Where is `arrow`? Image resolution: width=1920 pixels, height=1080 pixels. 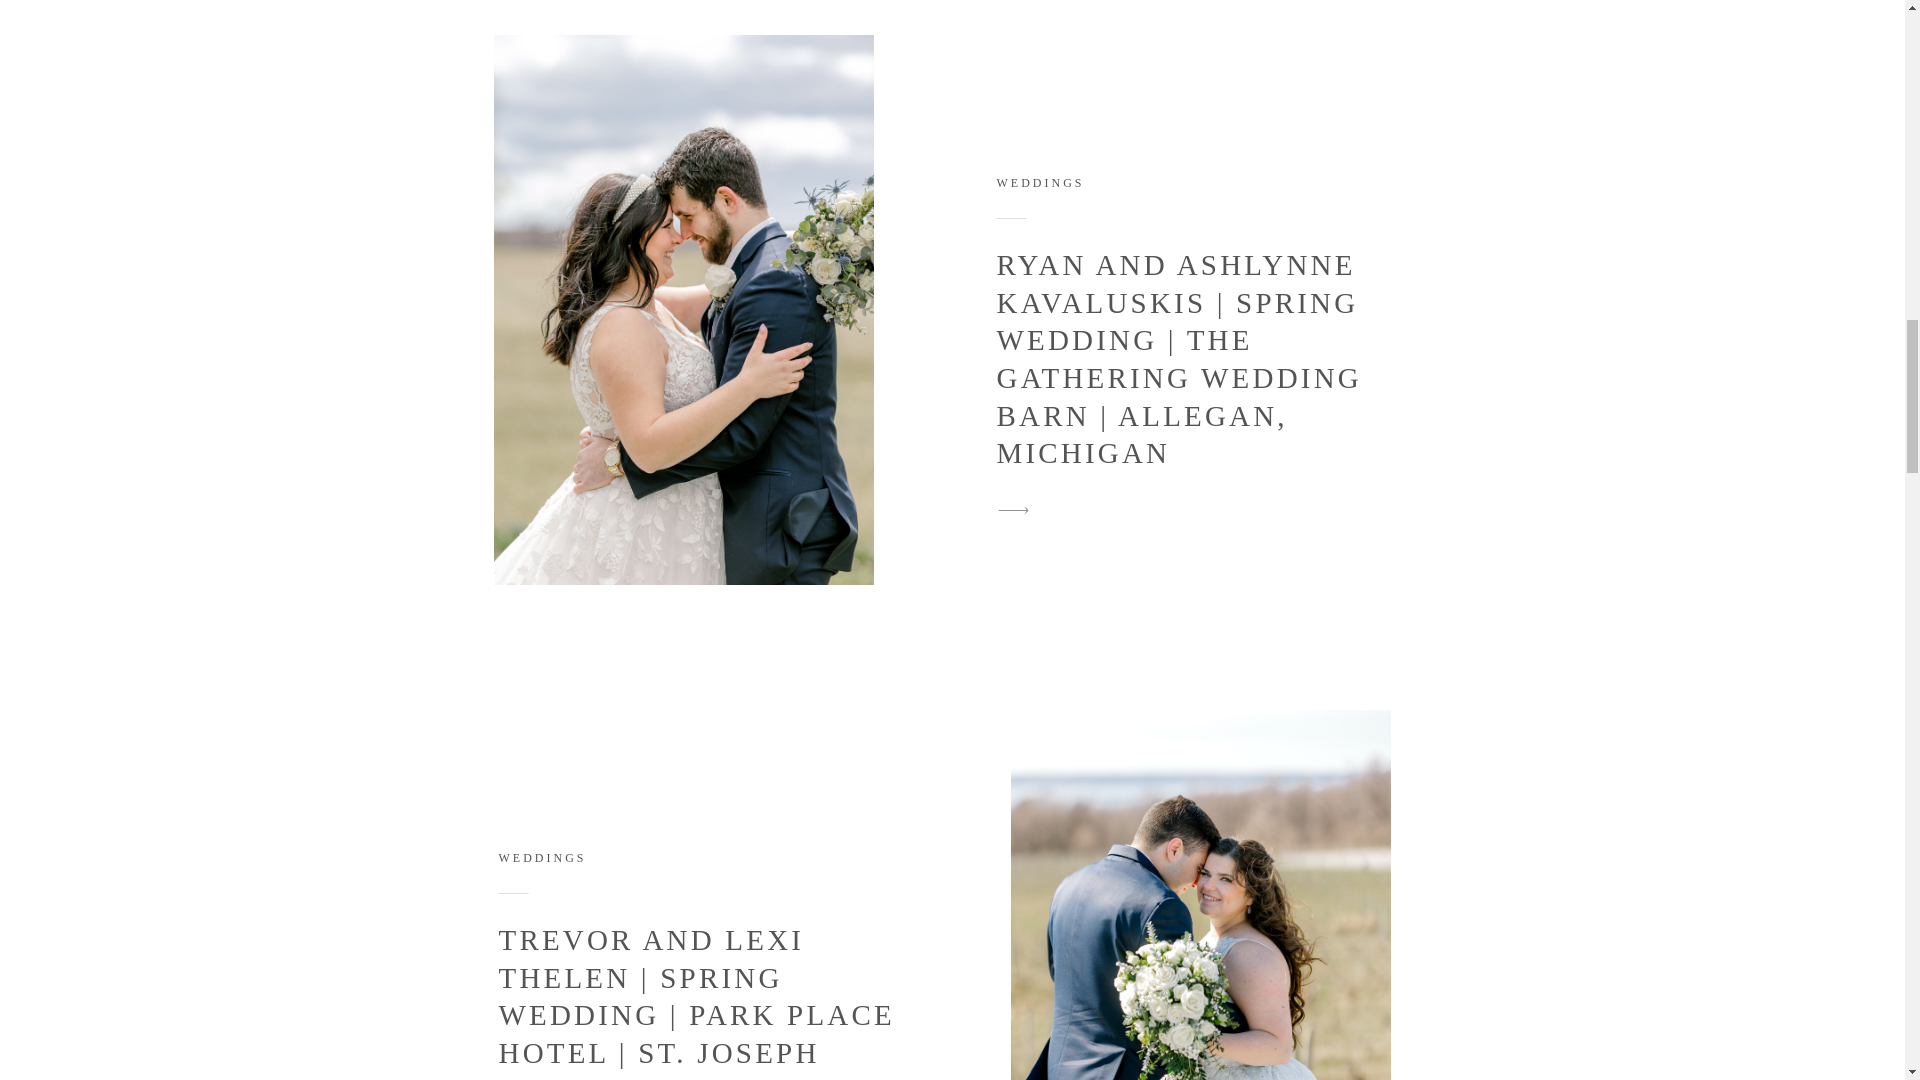 arrow is located at coordinates (1013, 510).